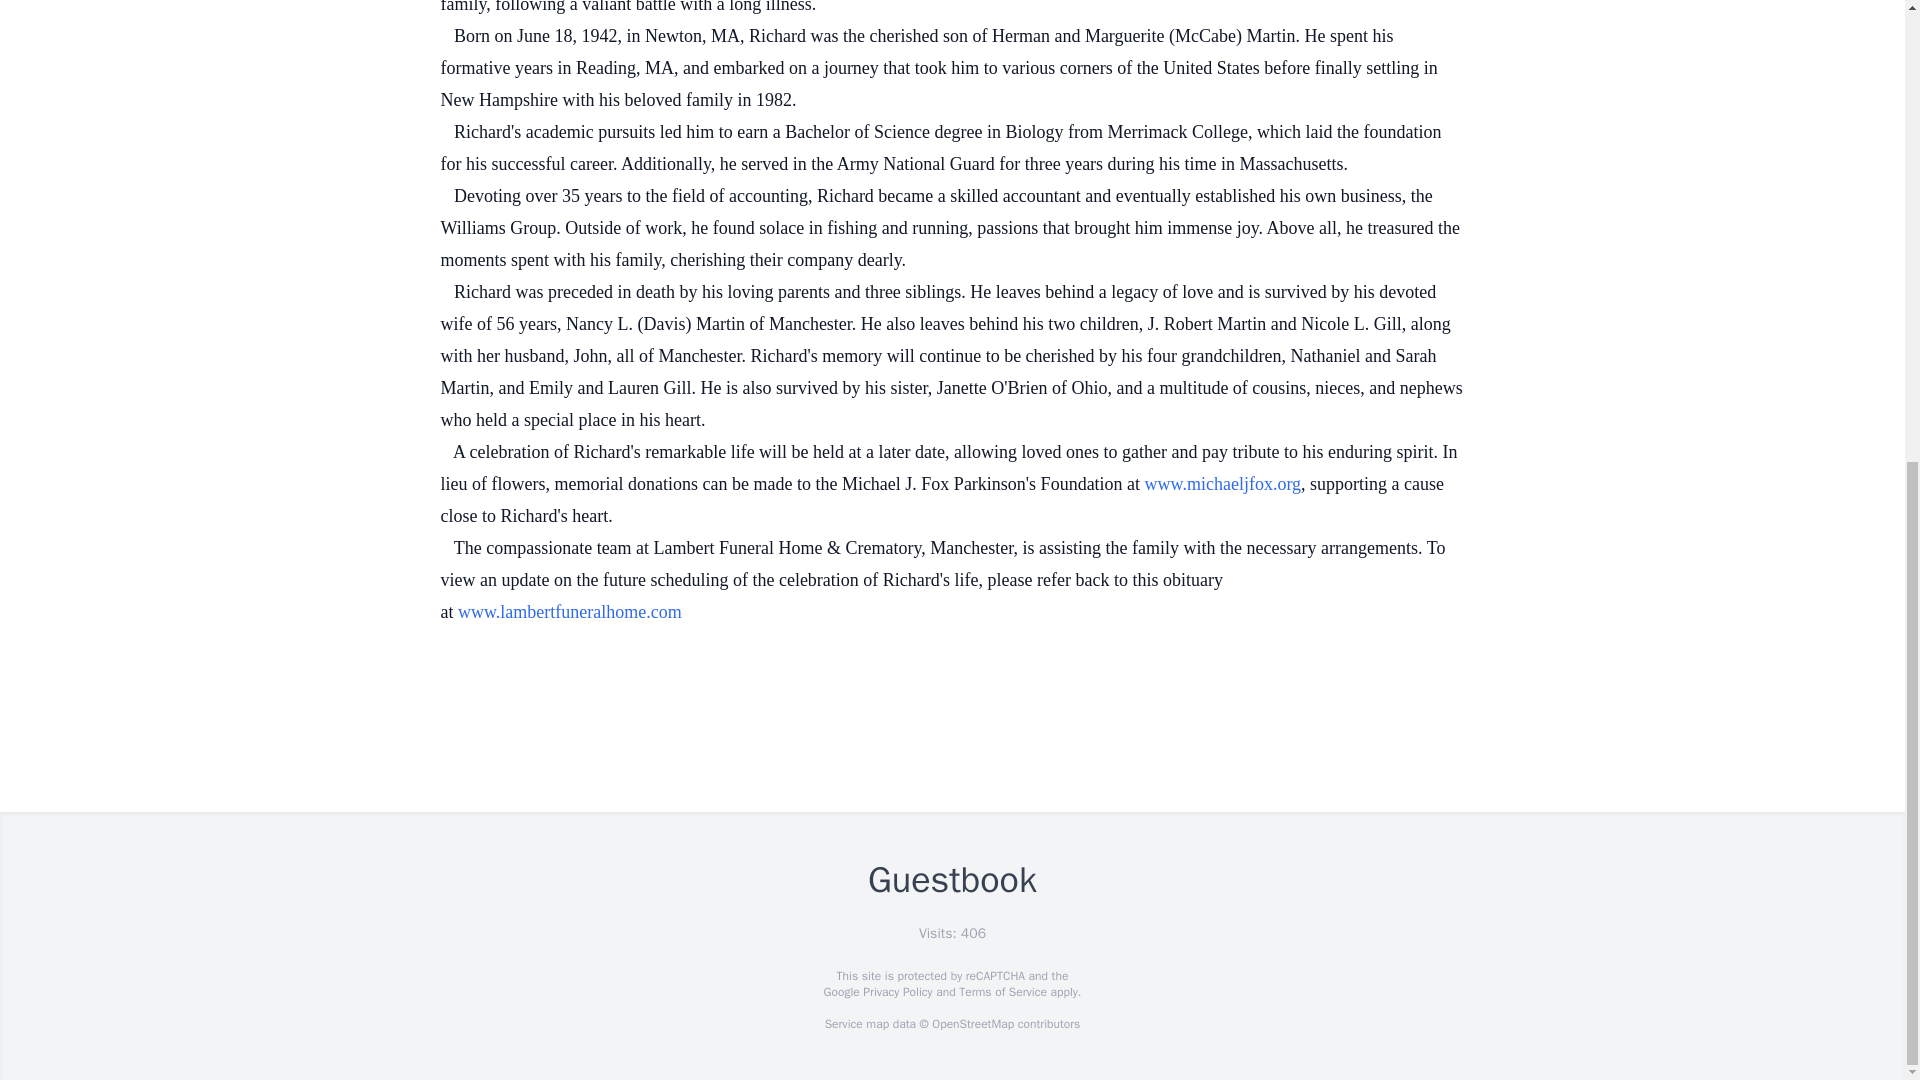 The height and width of the screenshot is (1080, 1920). What do you see at coordinates (972, 1024) in the screenshot?
I see `OpenStreetMap` at bounding box center [972, 1024].